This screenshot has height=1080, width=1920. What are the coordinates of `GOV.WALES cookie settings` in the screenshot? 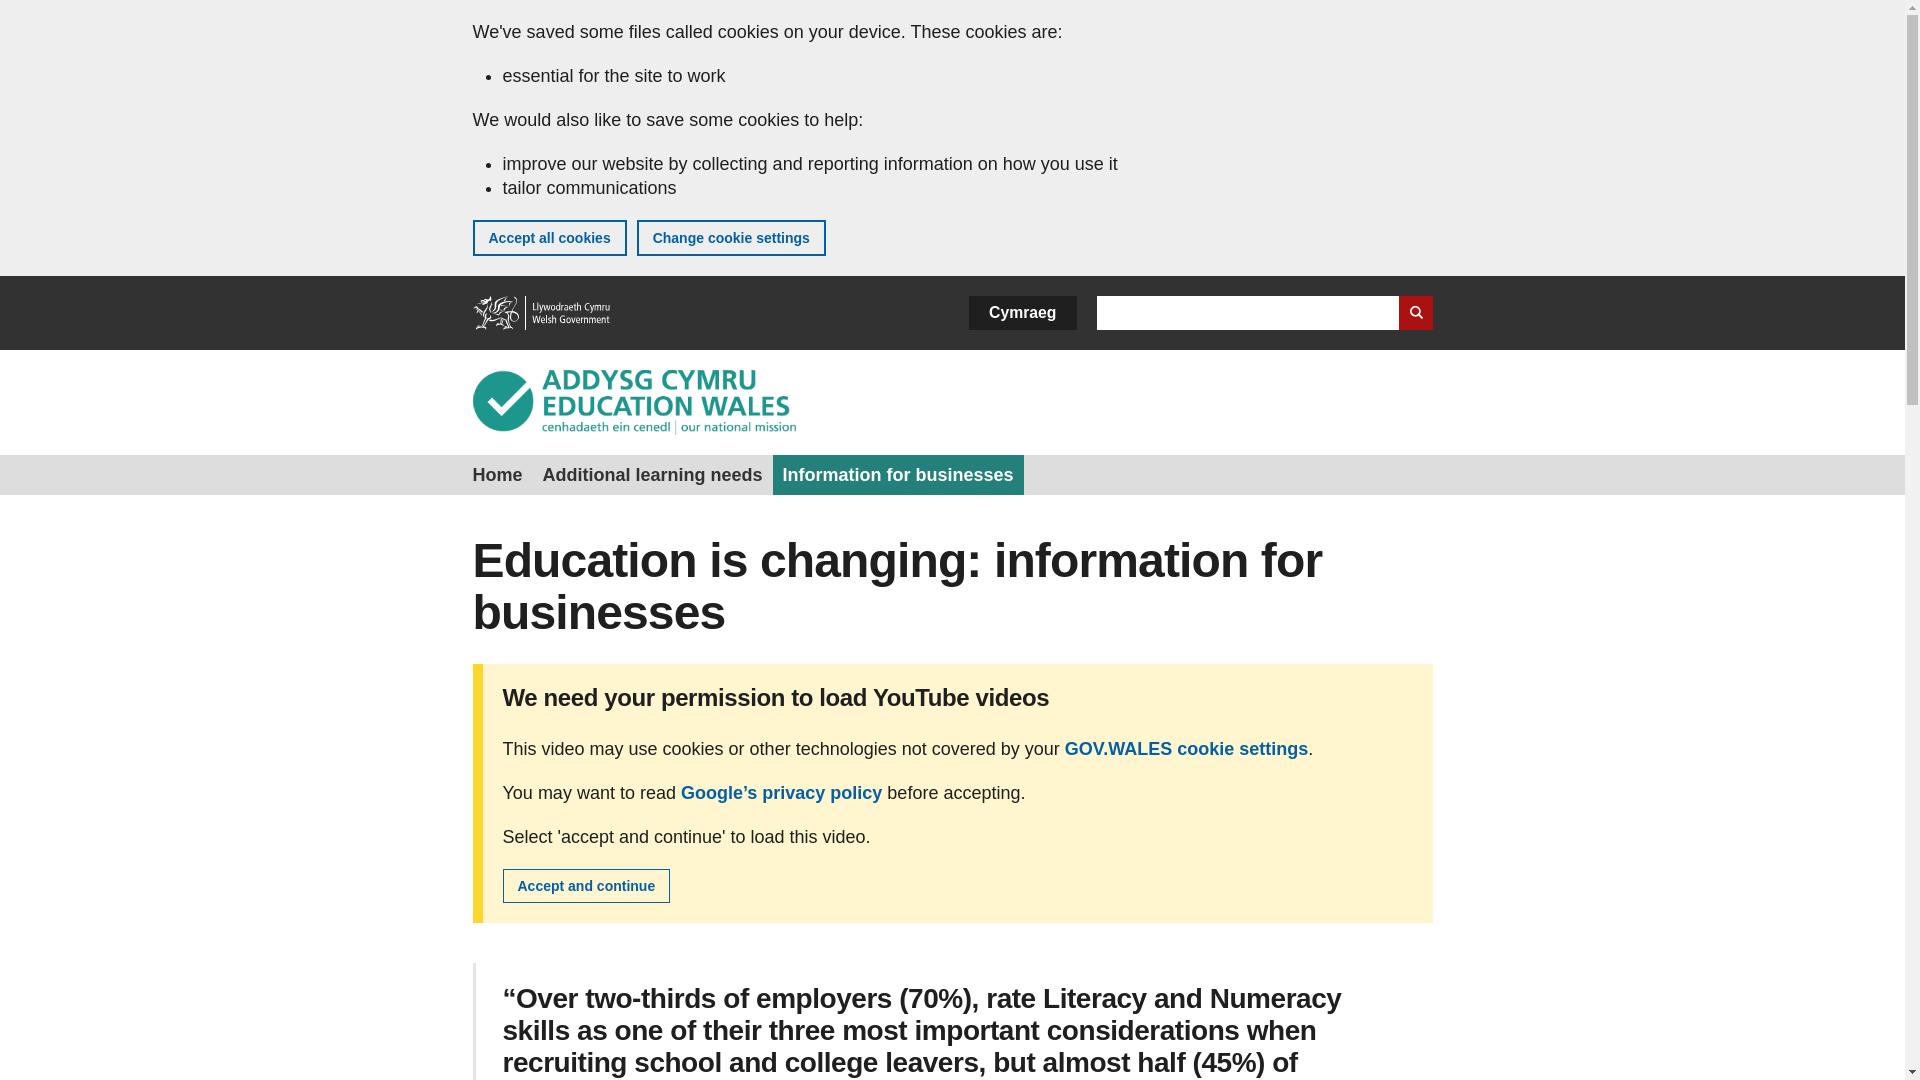 It's located at (1186, 748).